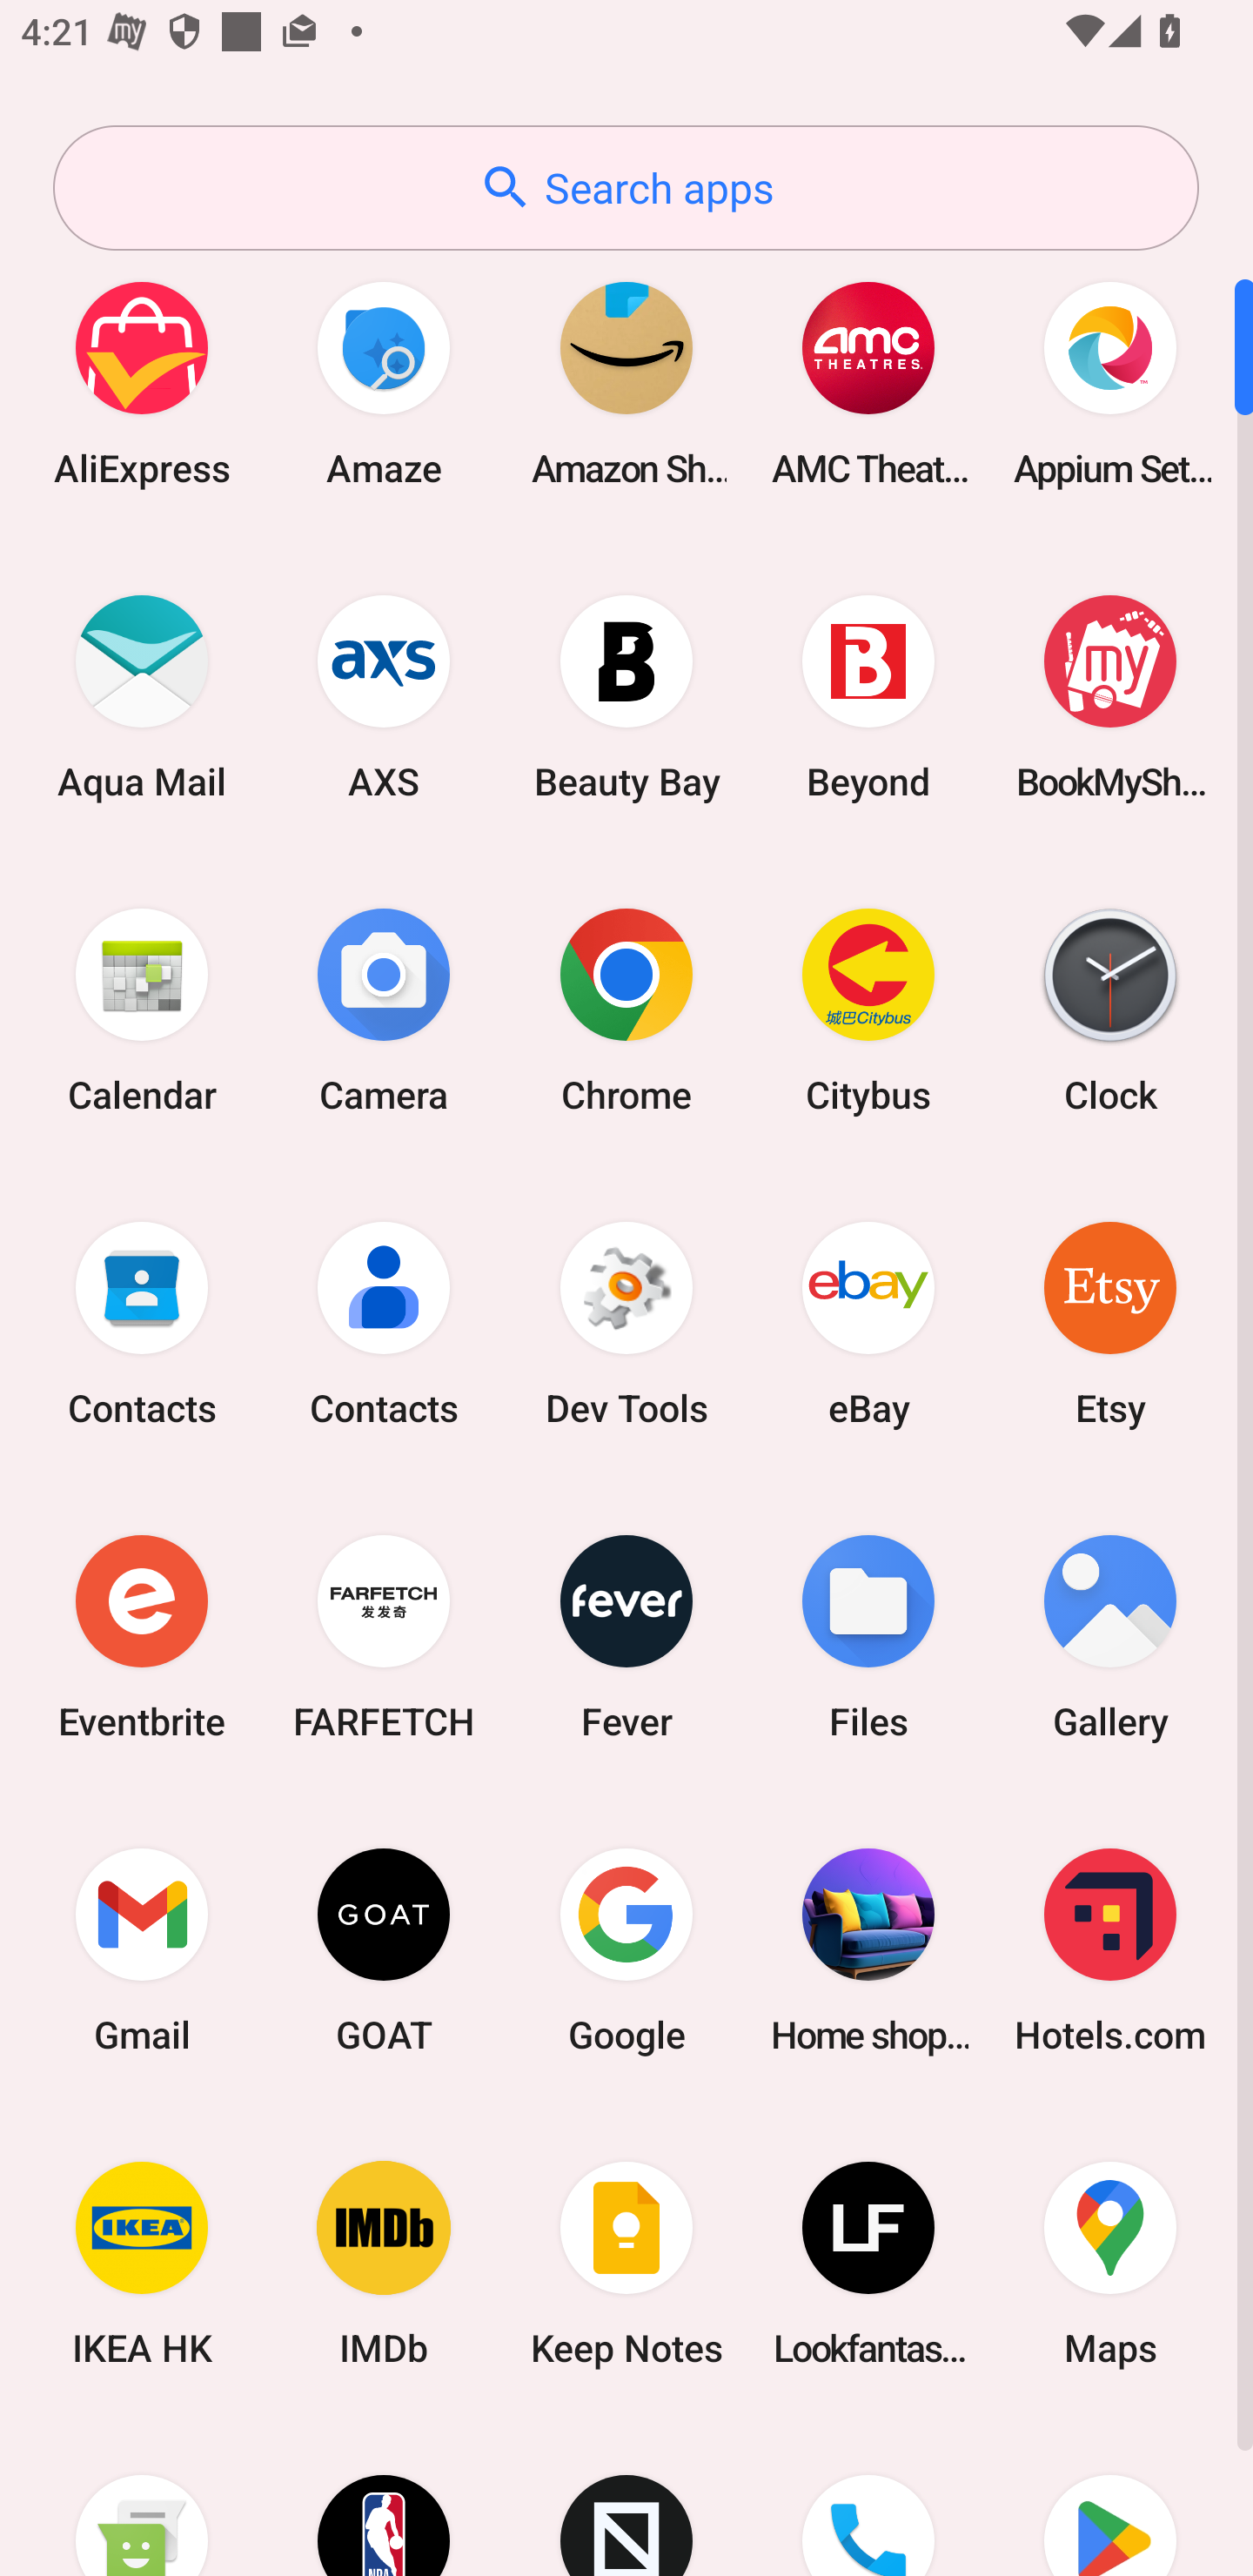 The height and width of the screenshot is (2576, 1253). Describe the element at coordinates (142, 1323) in the screenshot. I see `Contacts` at that location.